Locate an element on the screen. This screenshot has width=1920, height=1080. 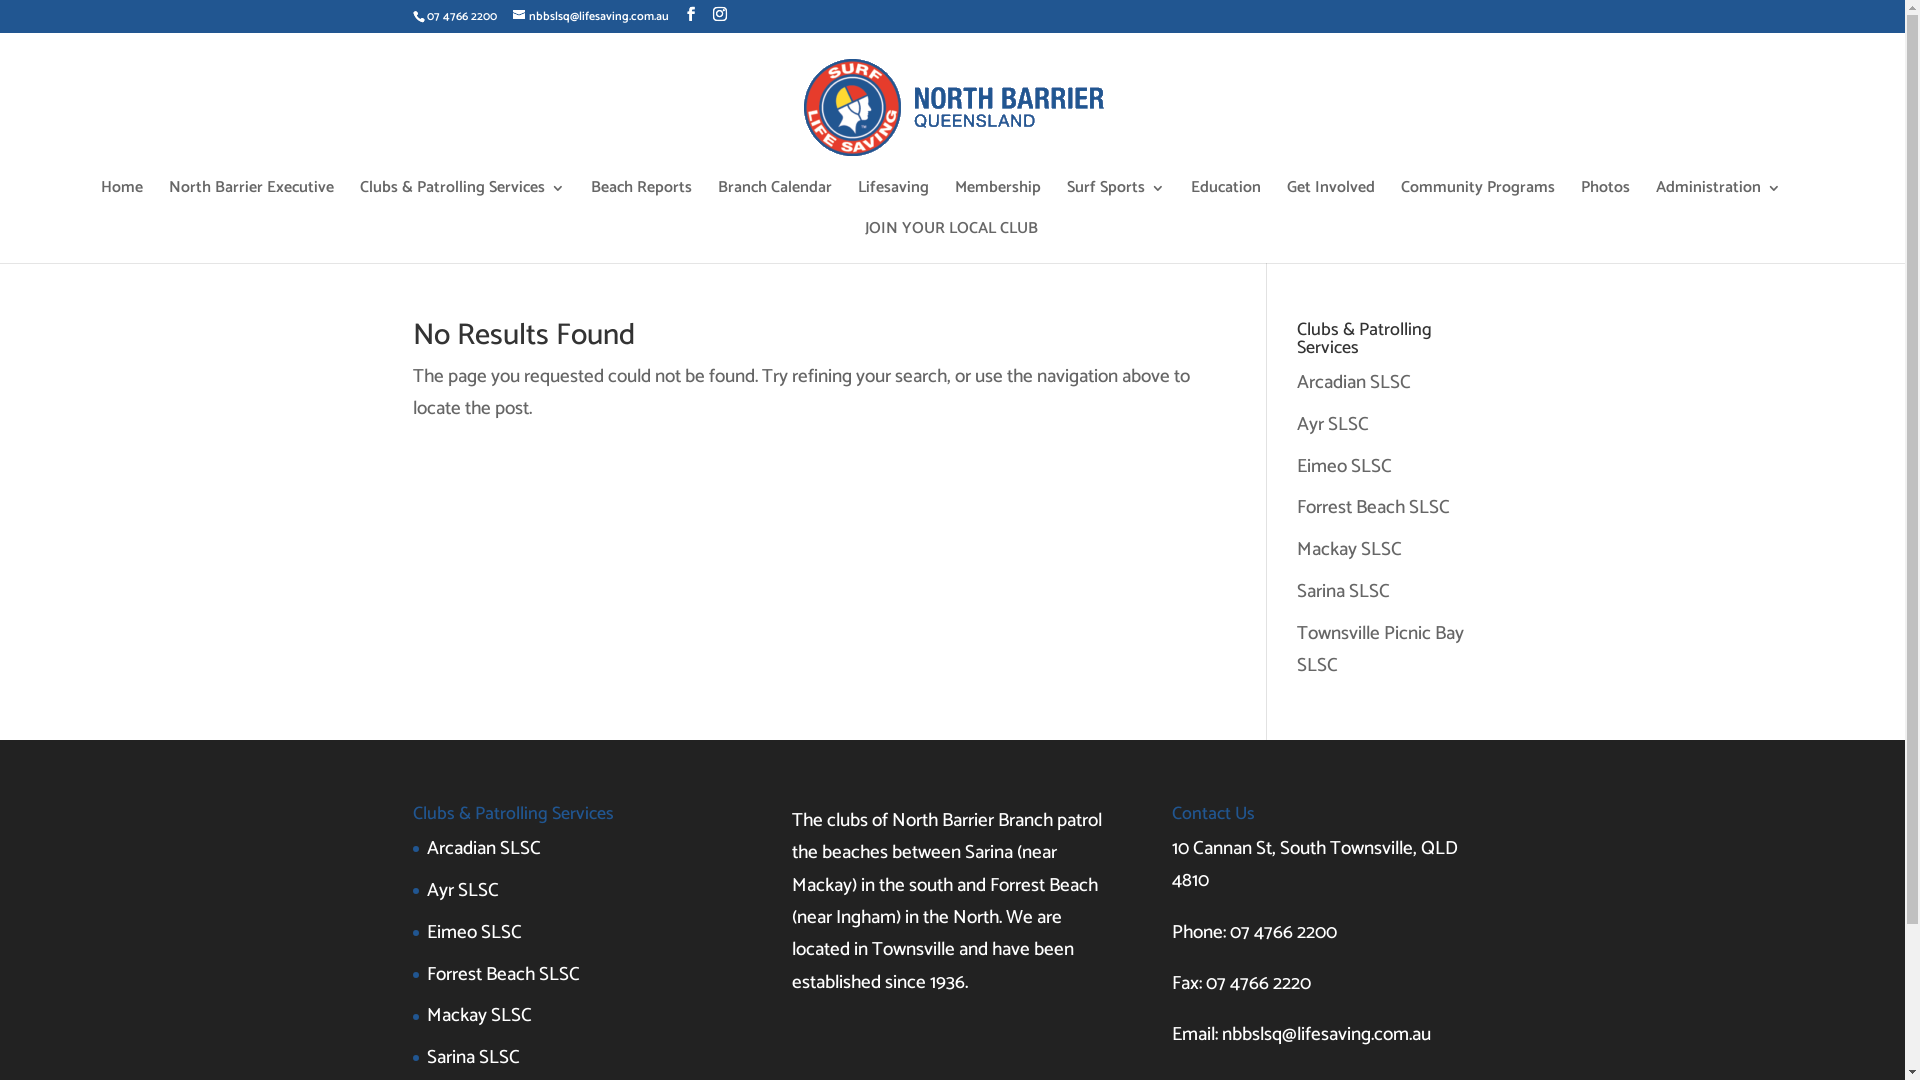
Beach Reports is located at coordinates (640, 202).